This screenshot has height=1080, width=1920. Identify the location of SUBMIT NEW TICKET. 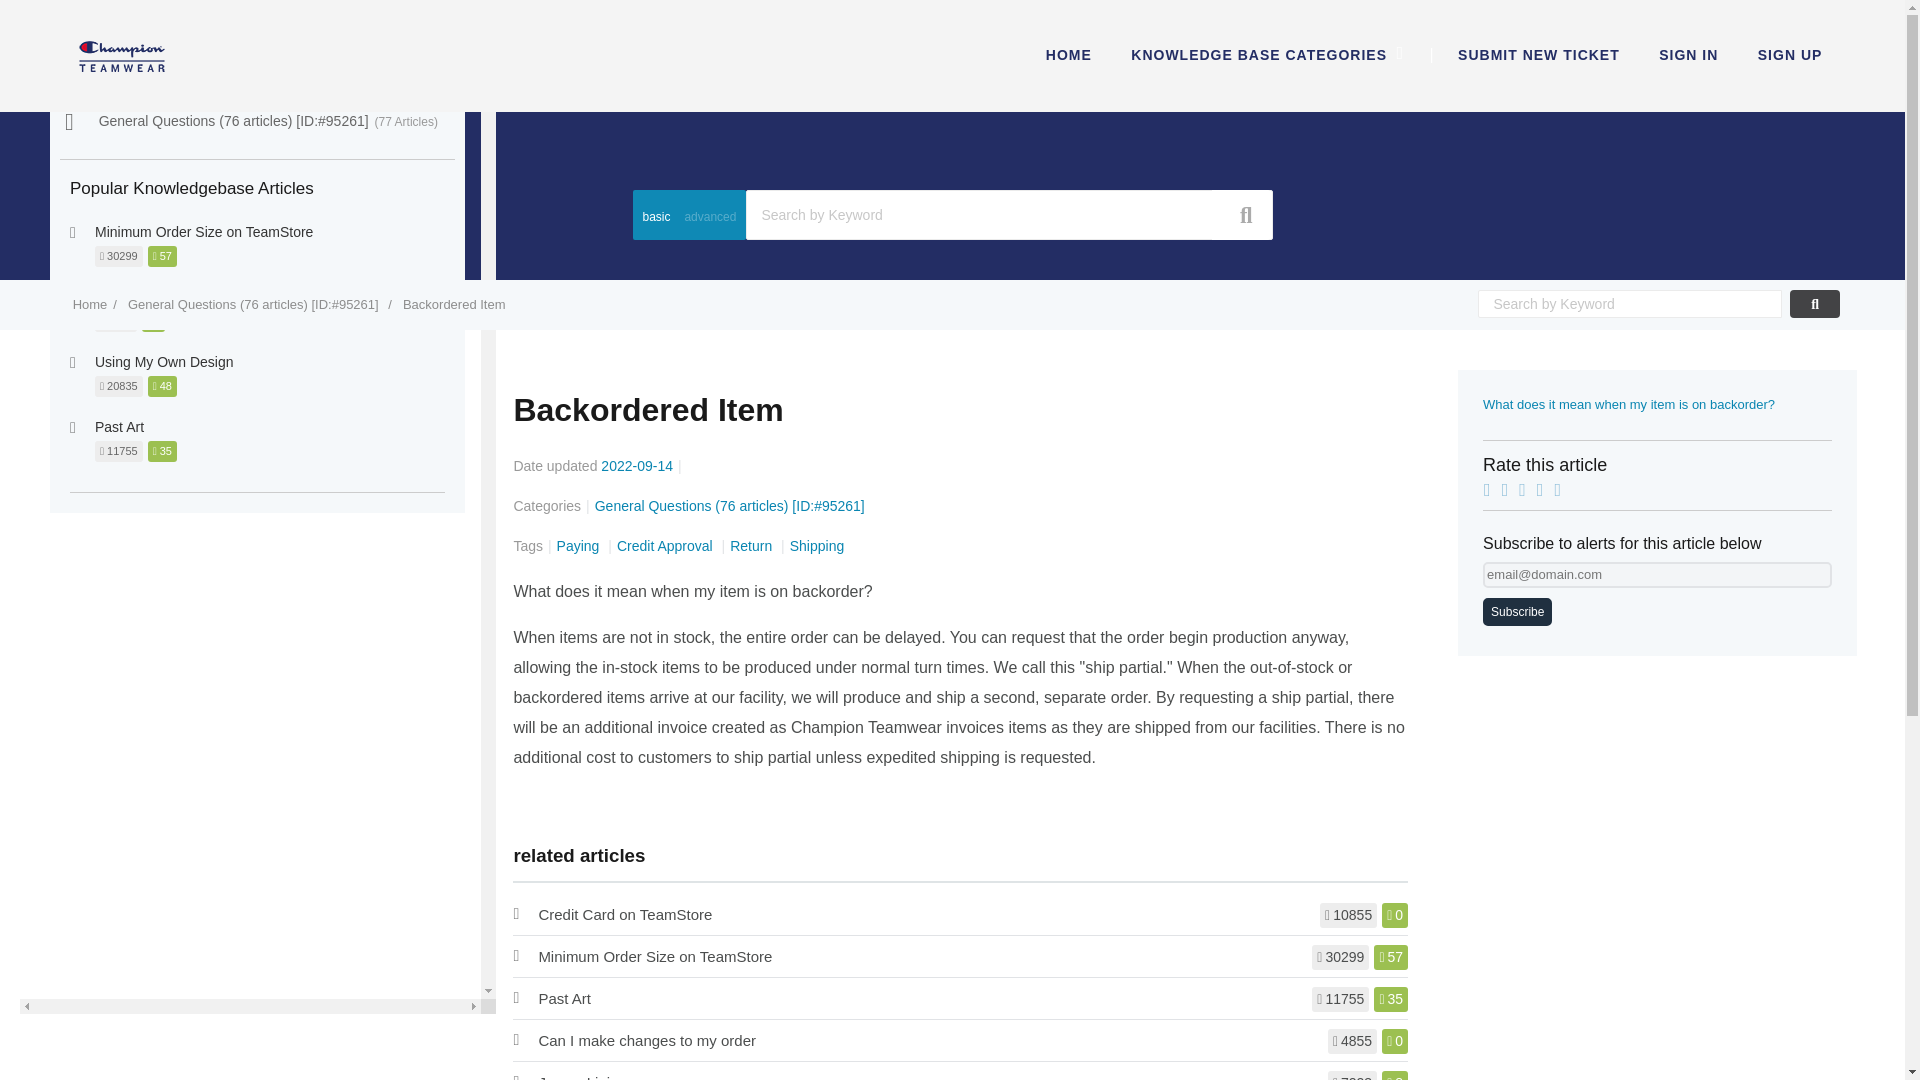
(1539, 54).